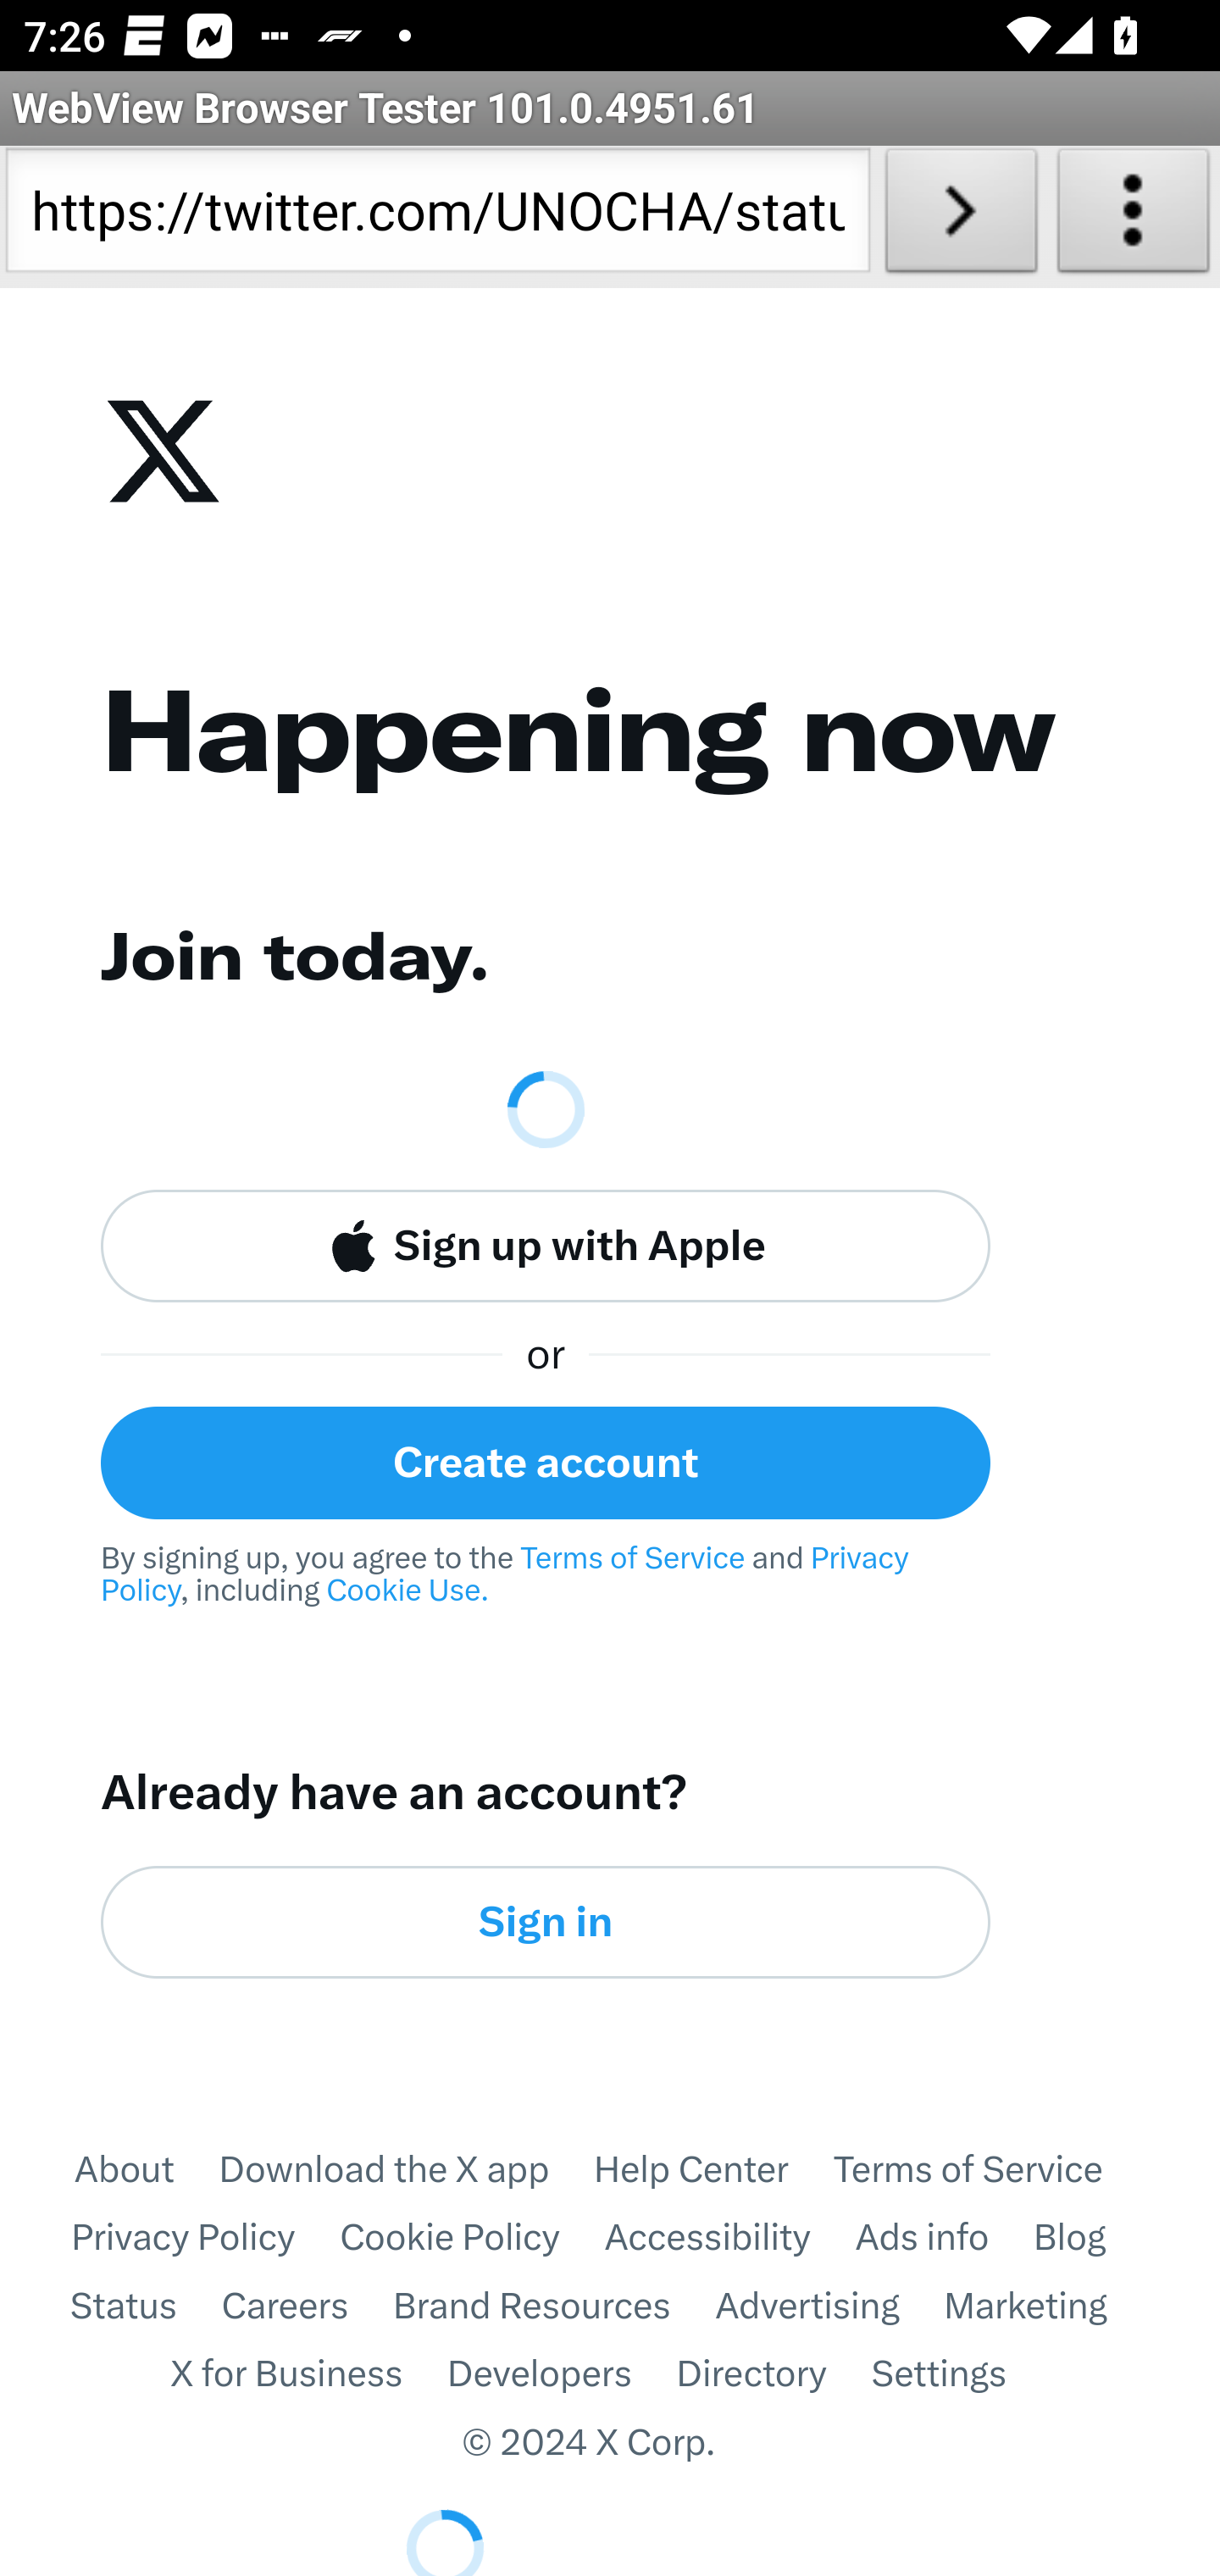 The image size is (1220, 2576). I want to click on X for Business, so click(308, 2376).